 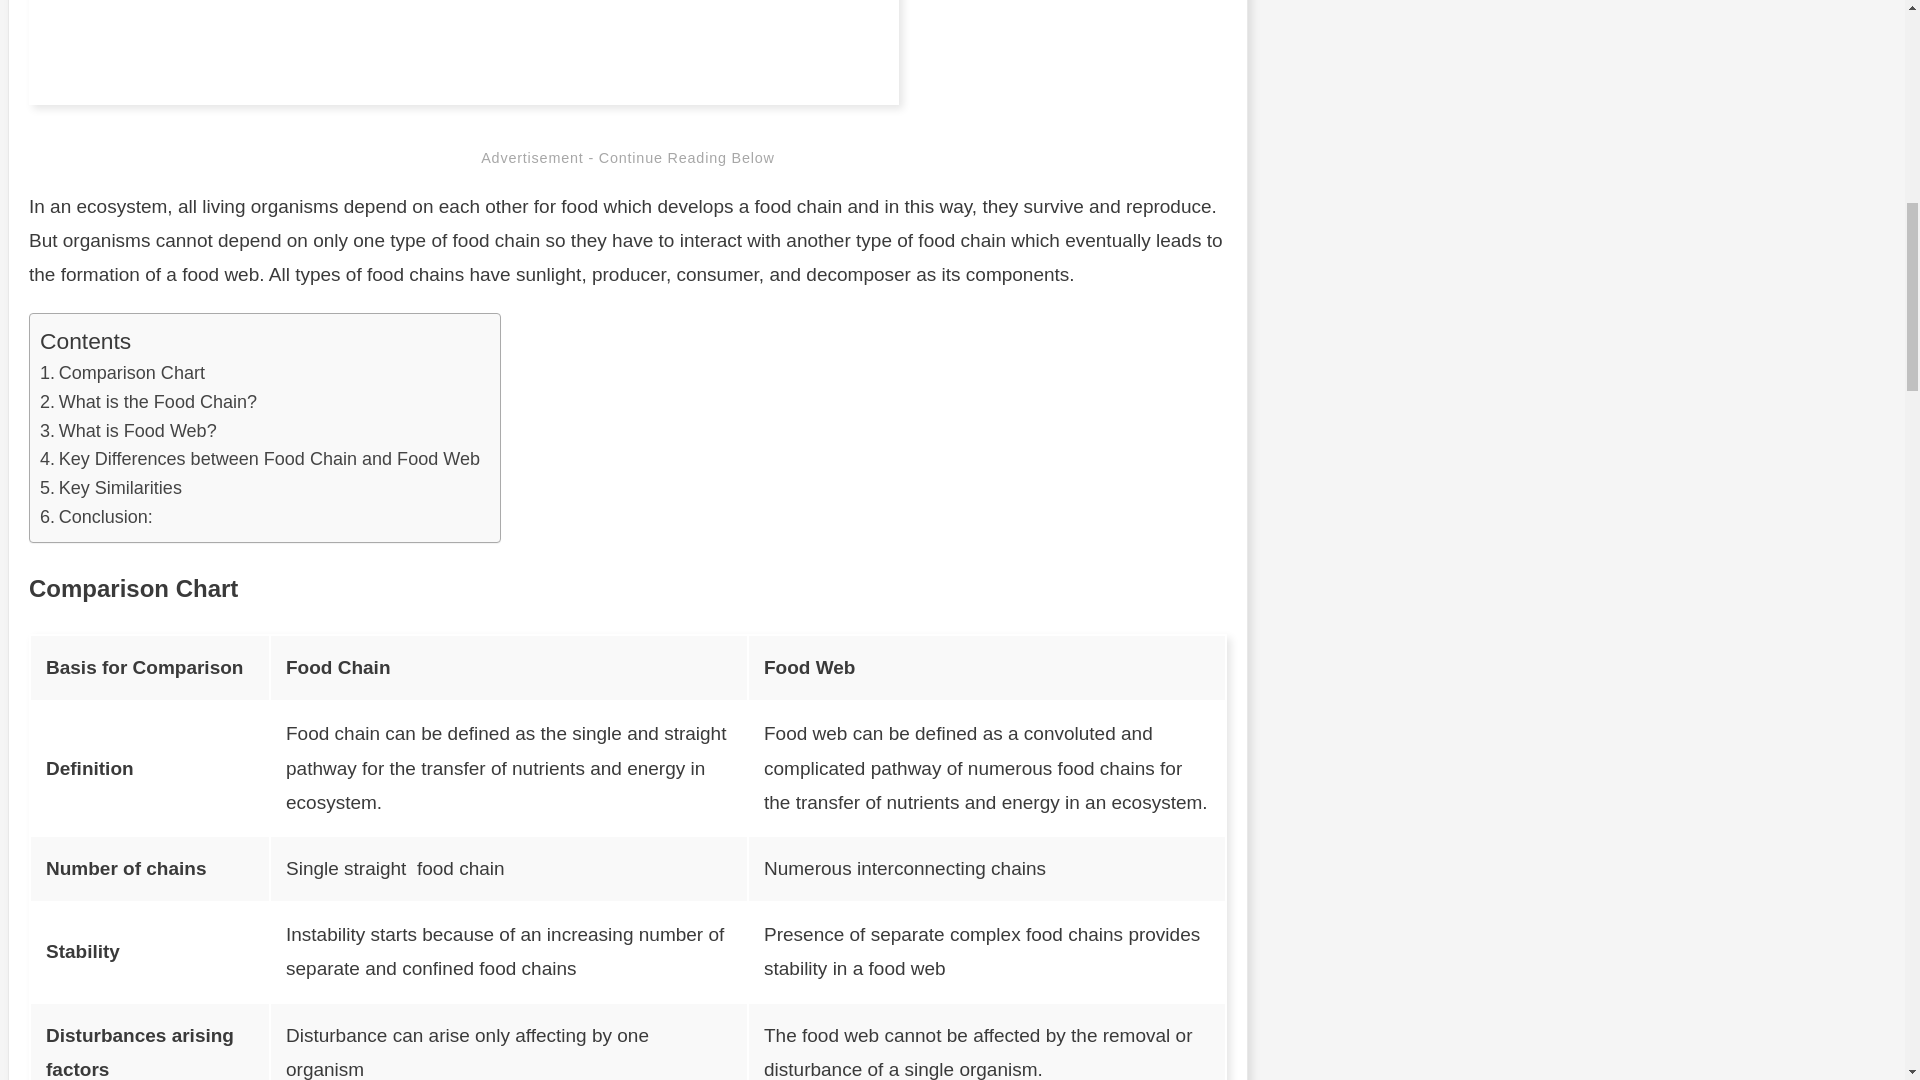 What do you see at coordinates (128, 431) in the screenshot?
I see `What is Food Web?` at bounding box center [128, 431].